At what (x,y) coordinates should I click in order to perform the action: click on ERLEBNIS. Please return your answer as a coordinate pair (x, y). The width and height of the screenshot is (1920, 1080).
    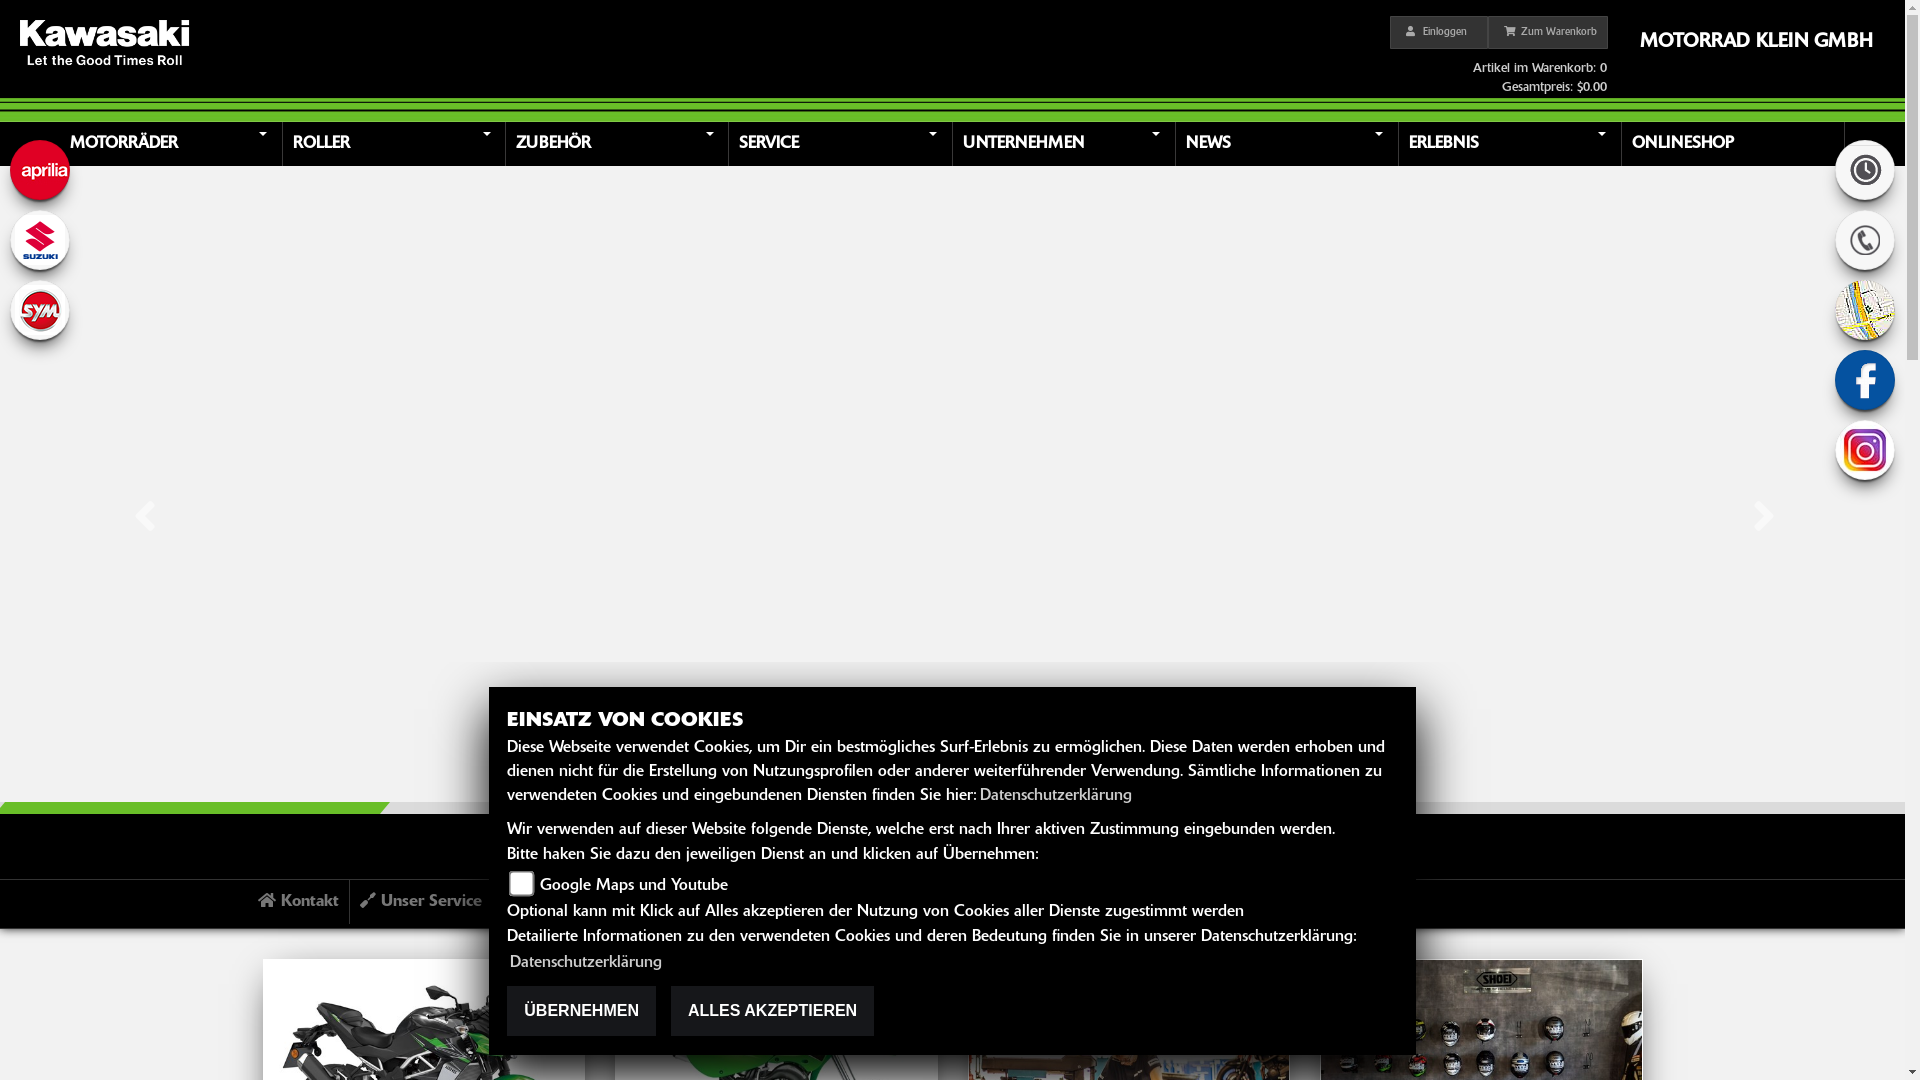
    Looking at the image, I should click on (1513, 144).